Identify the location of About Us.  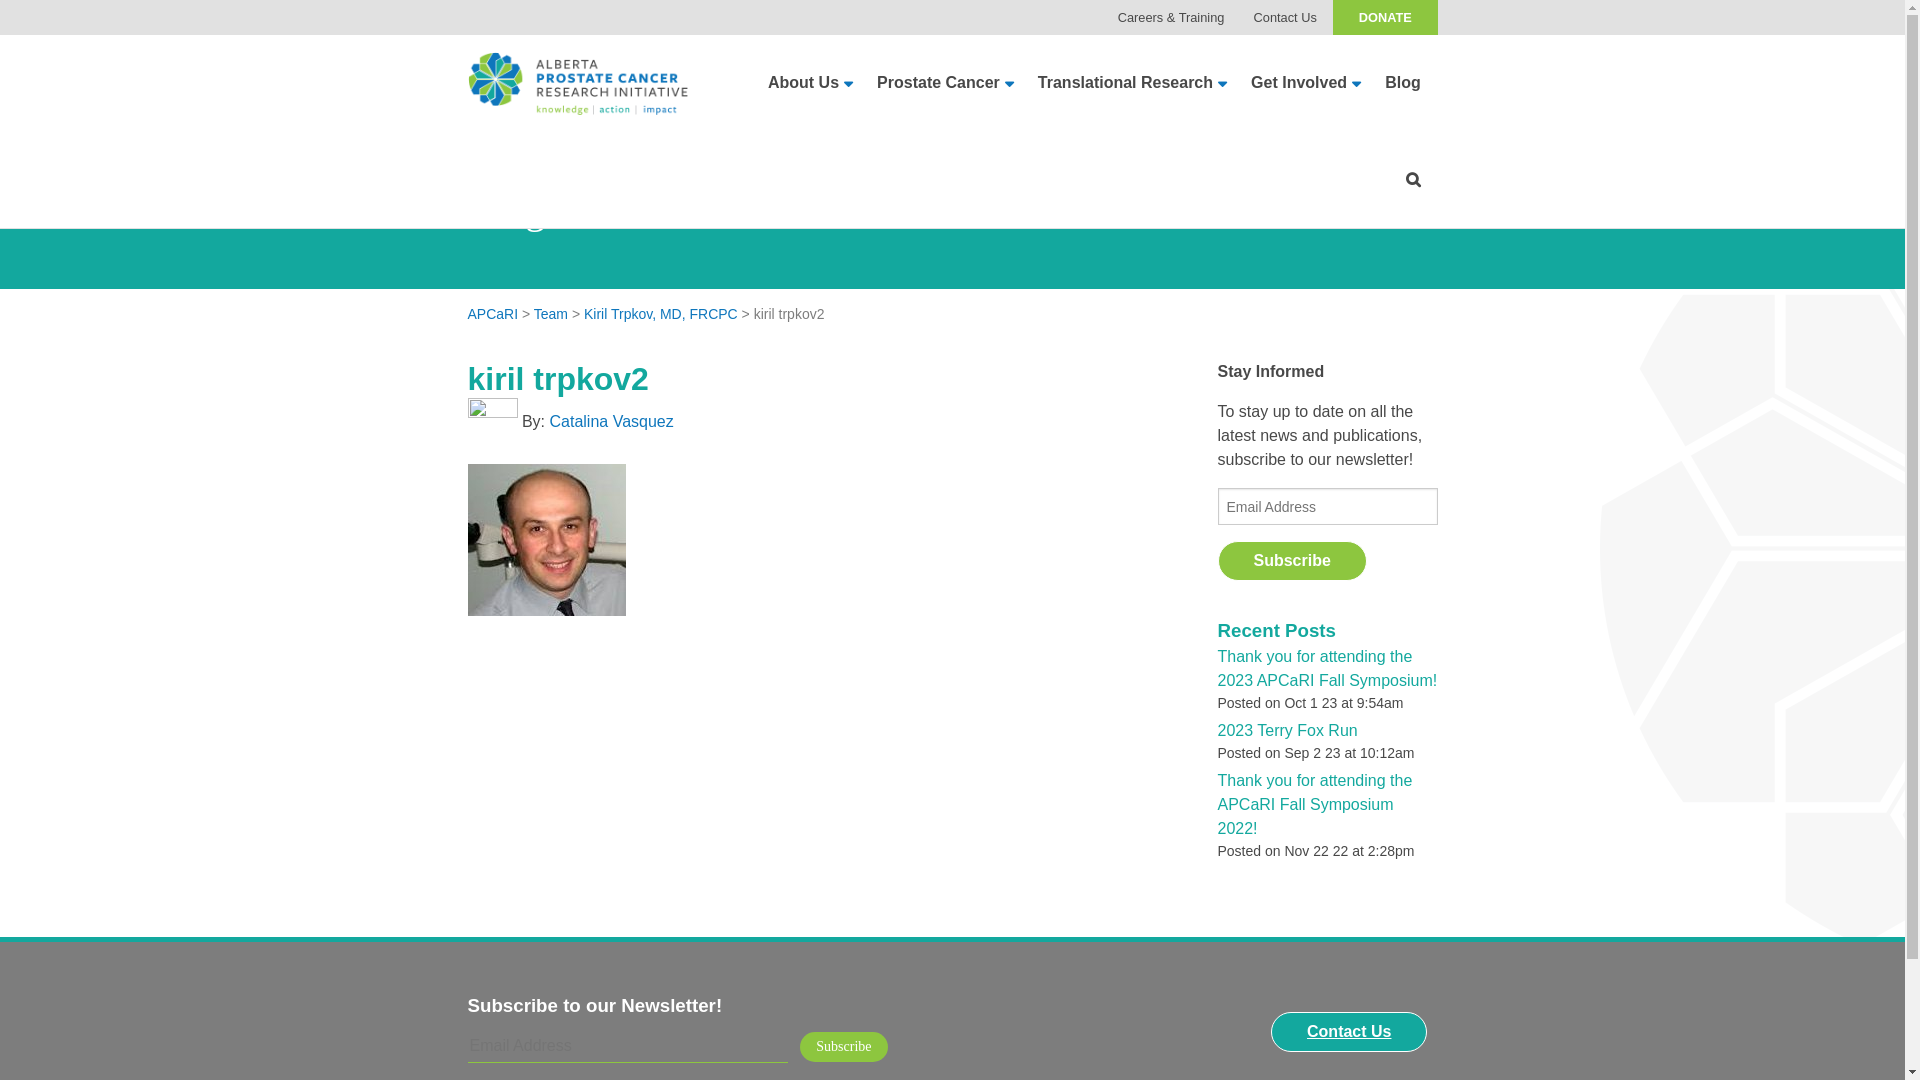
(804, 83).